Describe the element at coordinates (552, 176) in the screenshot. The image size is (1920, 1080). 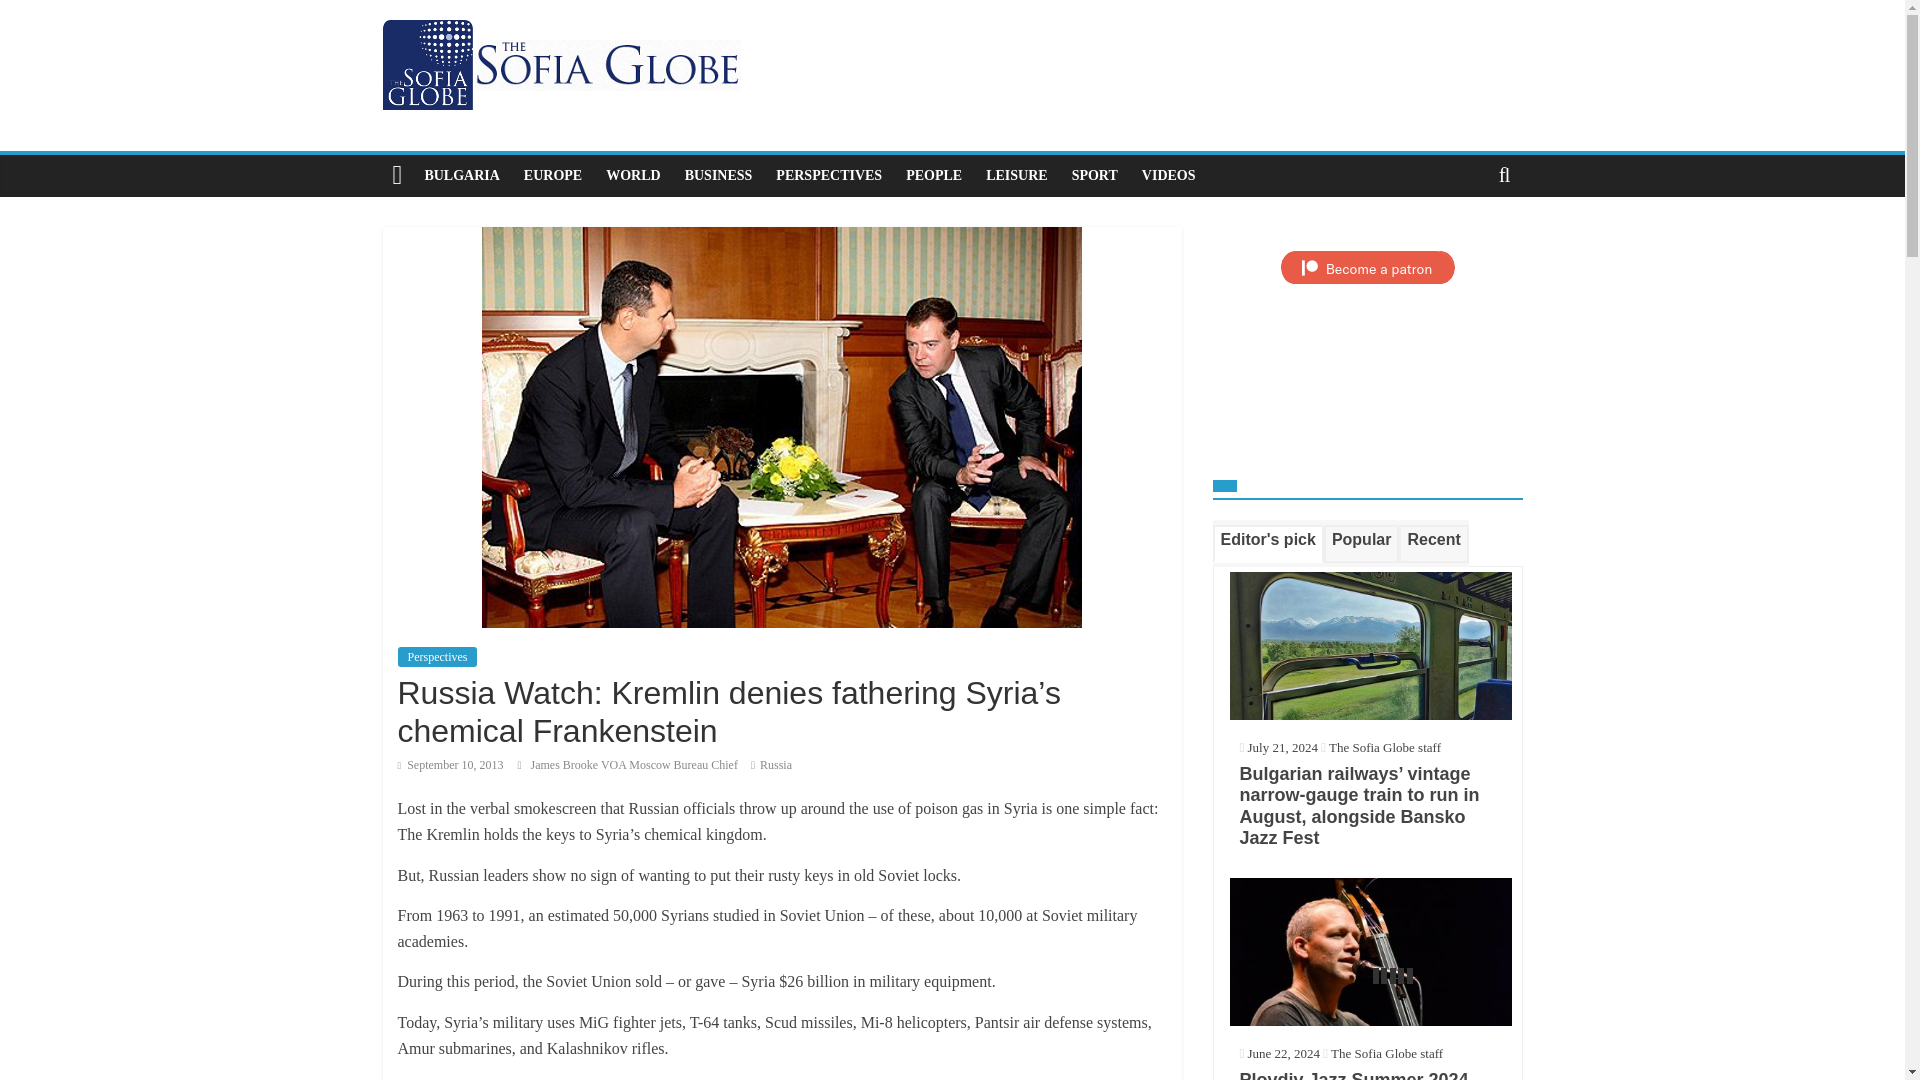
I see `EUROPE` at that location.